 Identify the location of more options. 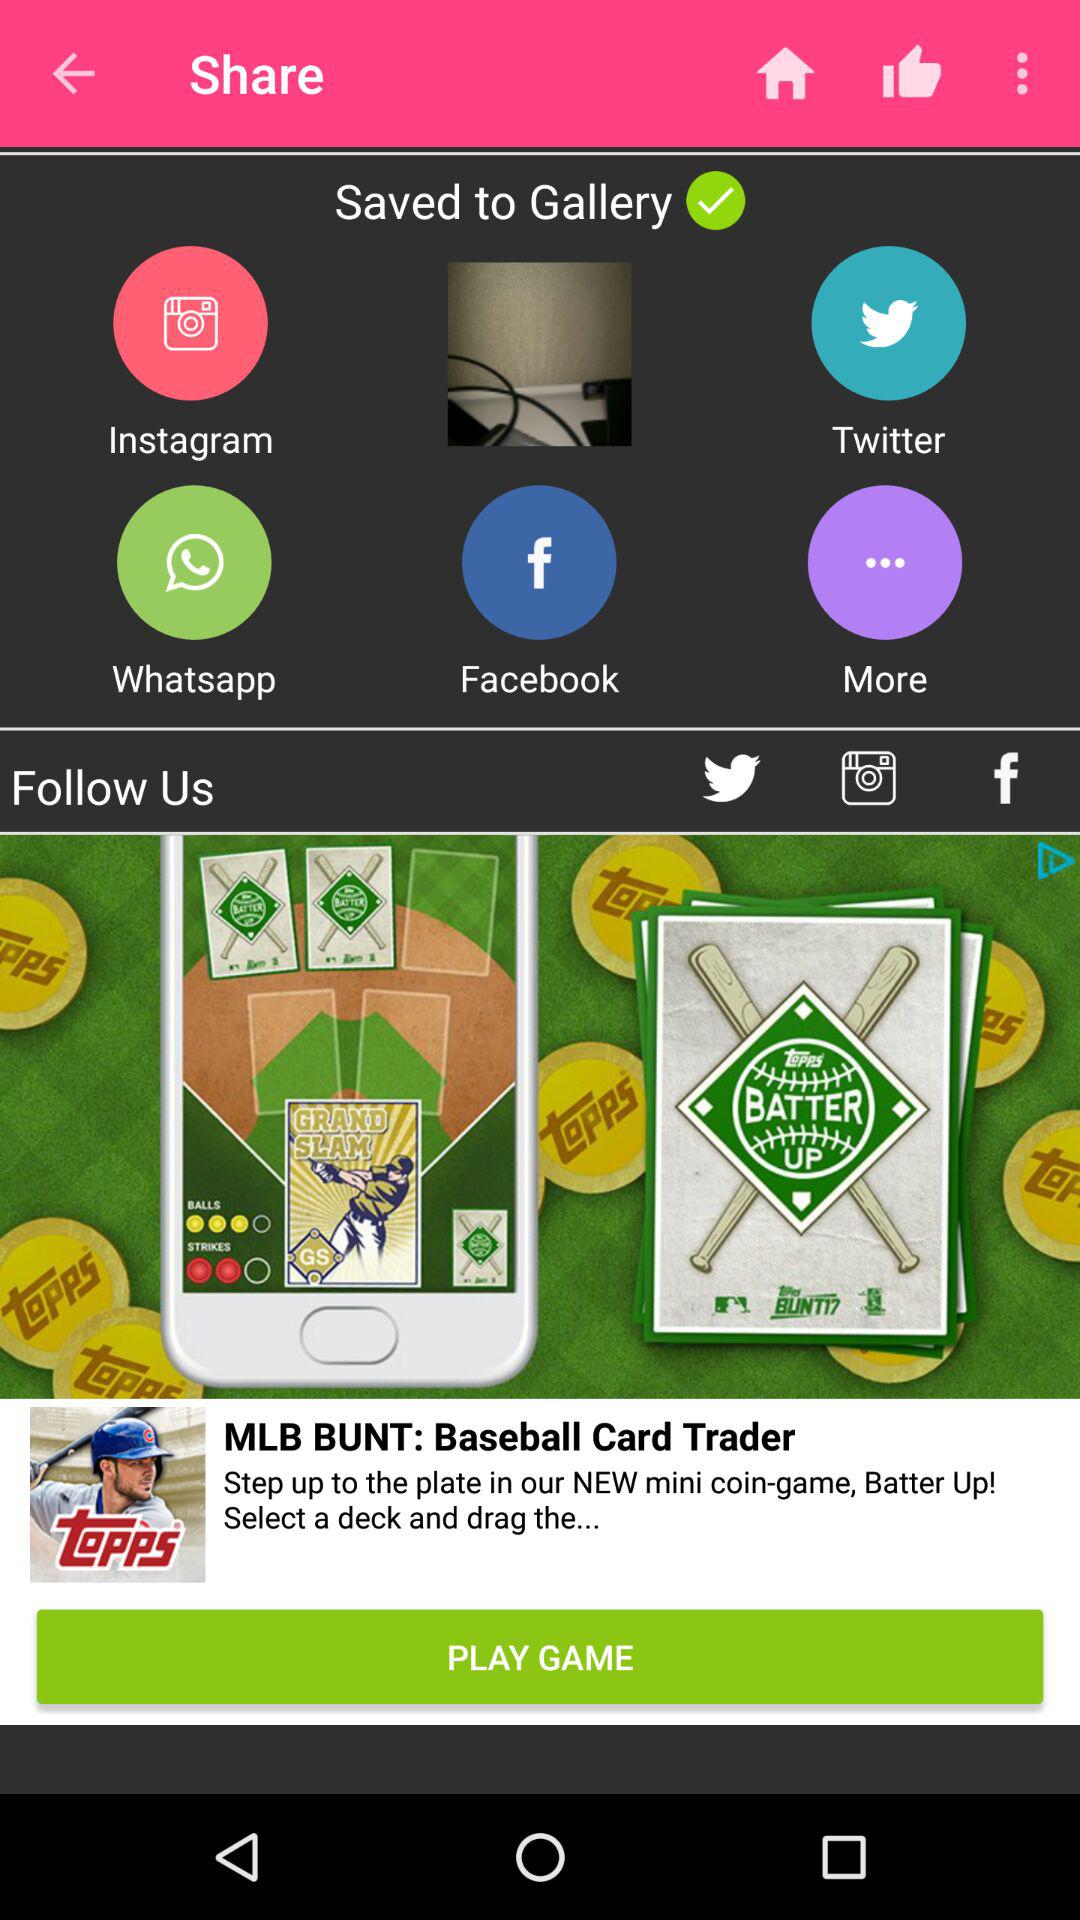
(884, 562).